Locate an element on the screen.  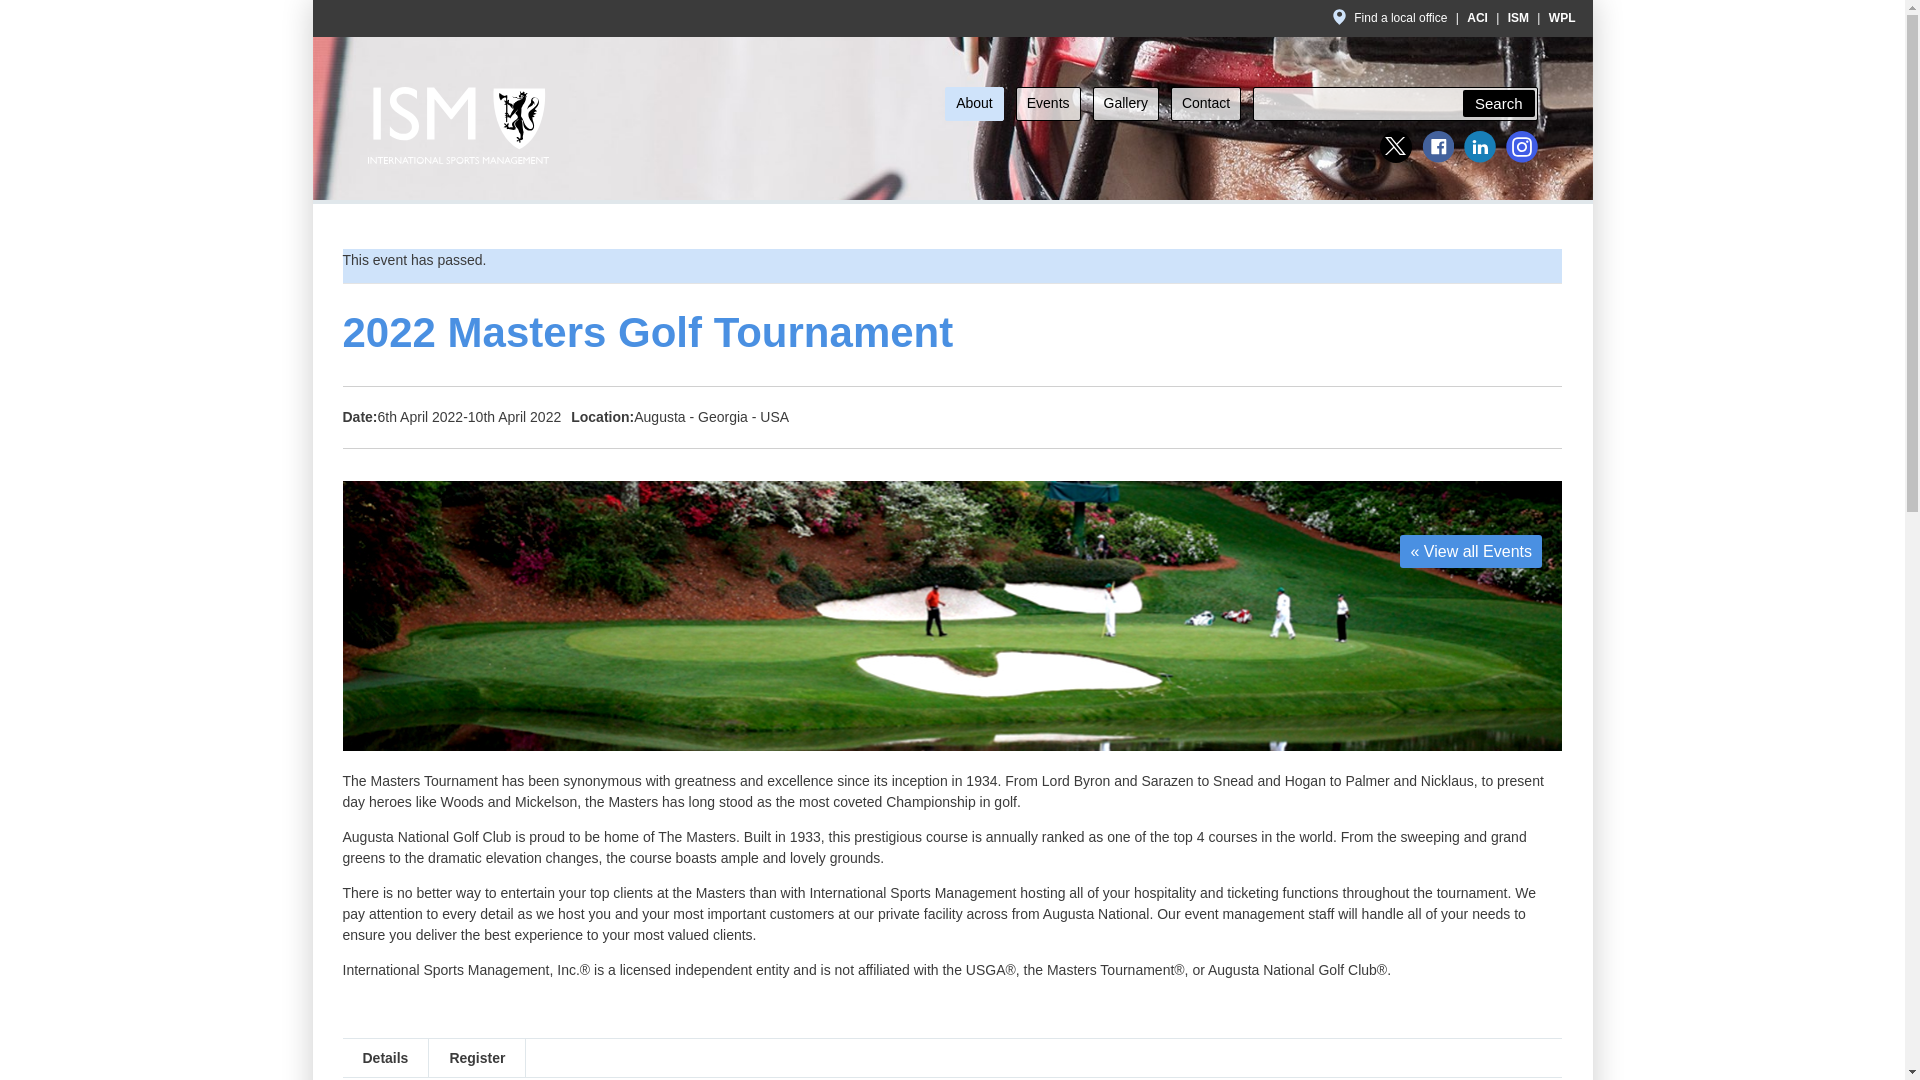
WPL is located at coordinates (1562, 17).